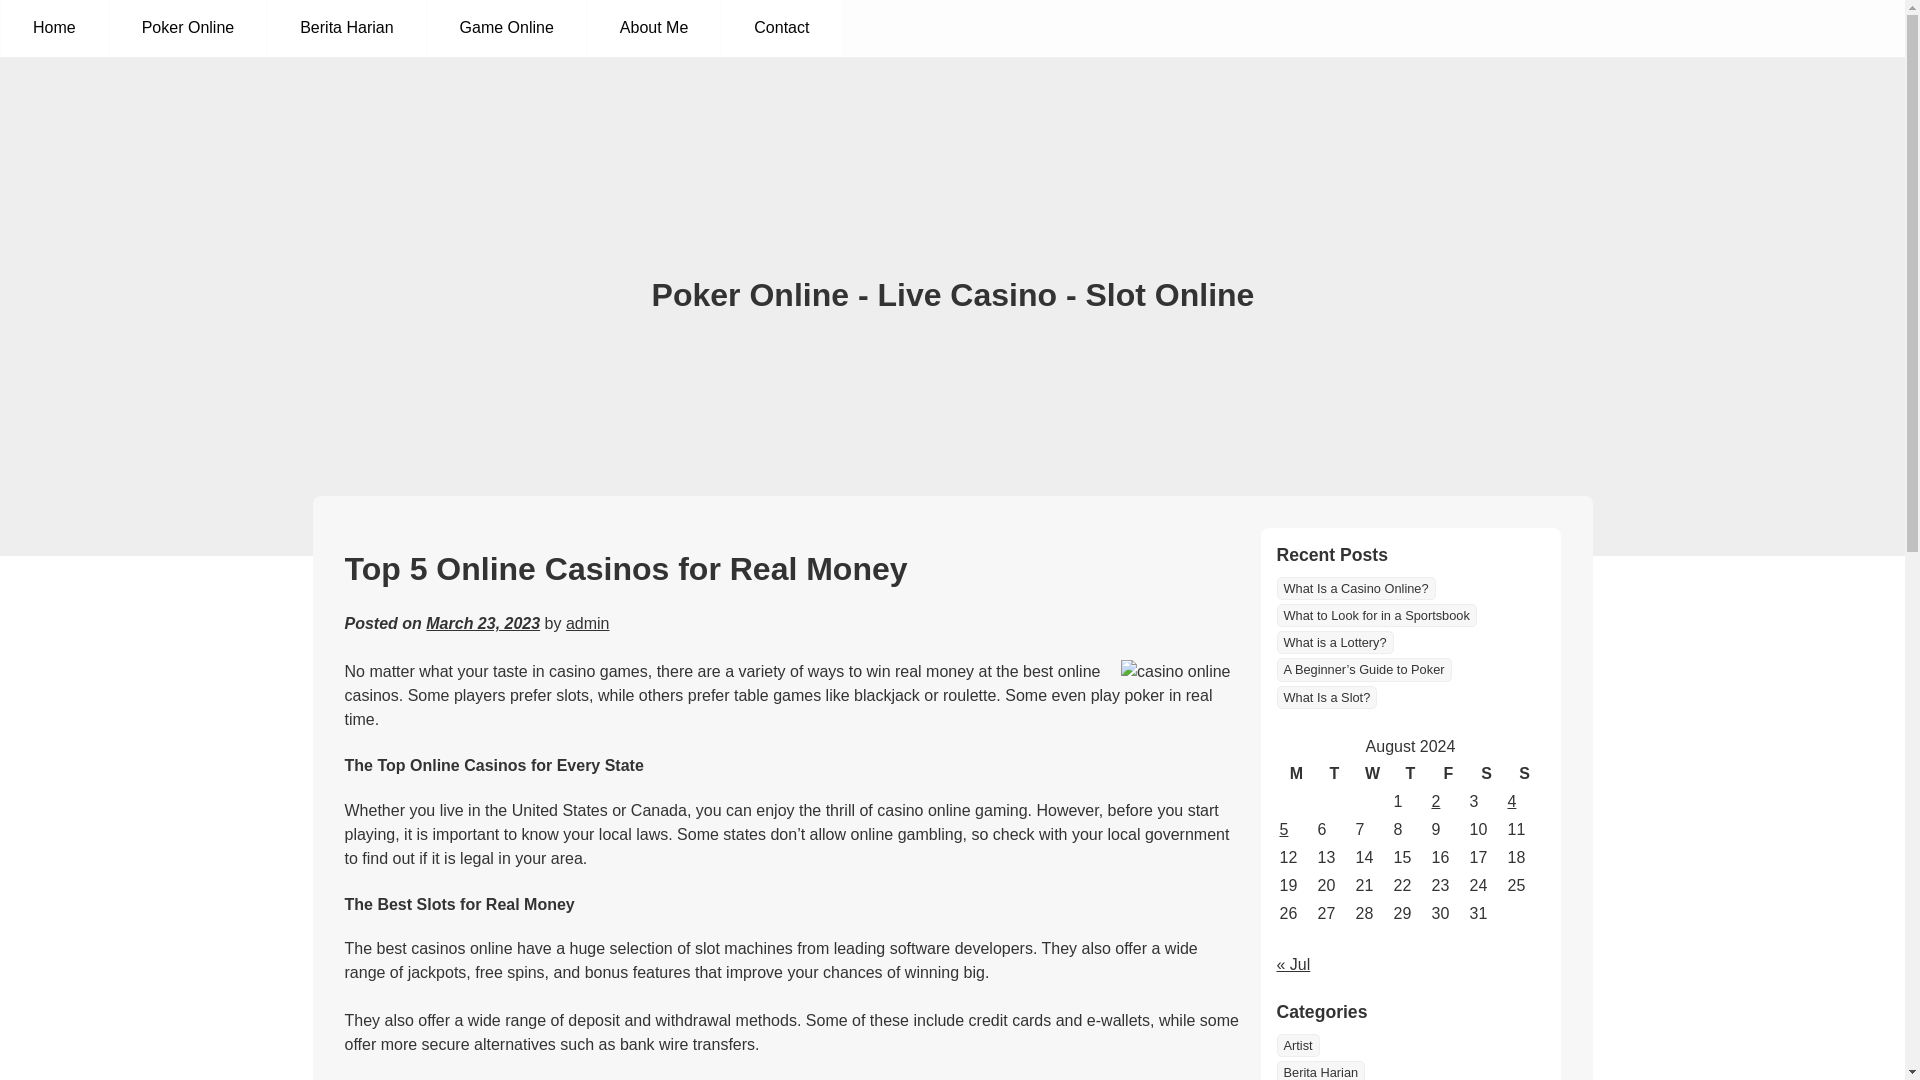 The image size is (1920, 1080). I want to click on Poker Online, so click(188, 28).